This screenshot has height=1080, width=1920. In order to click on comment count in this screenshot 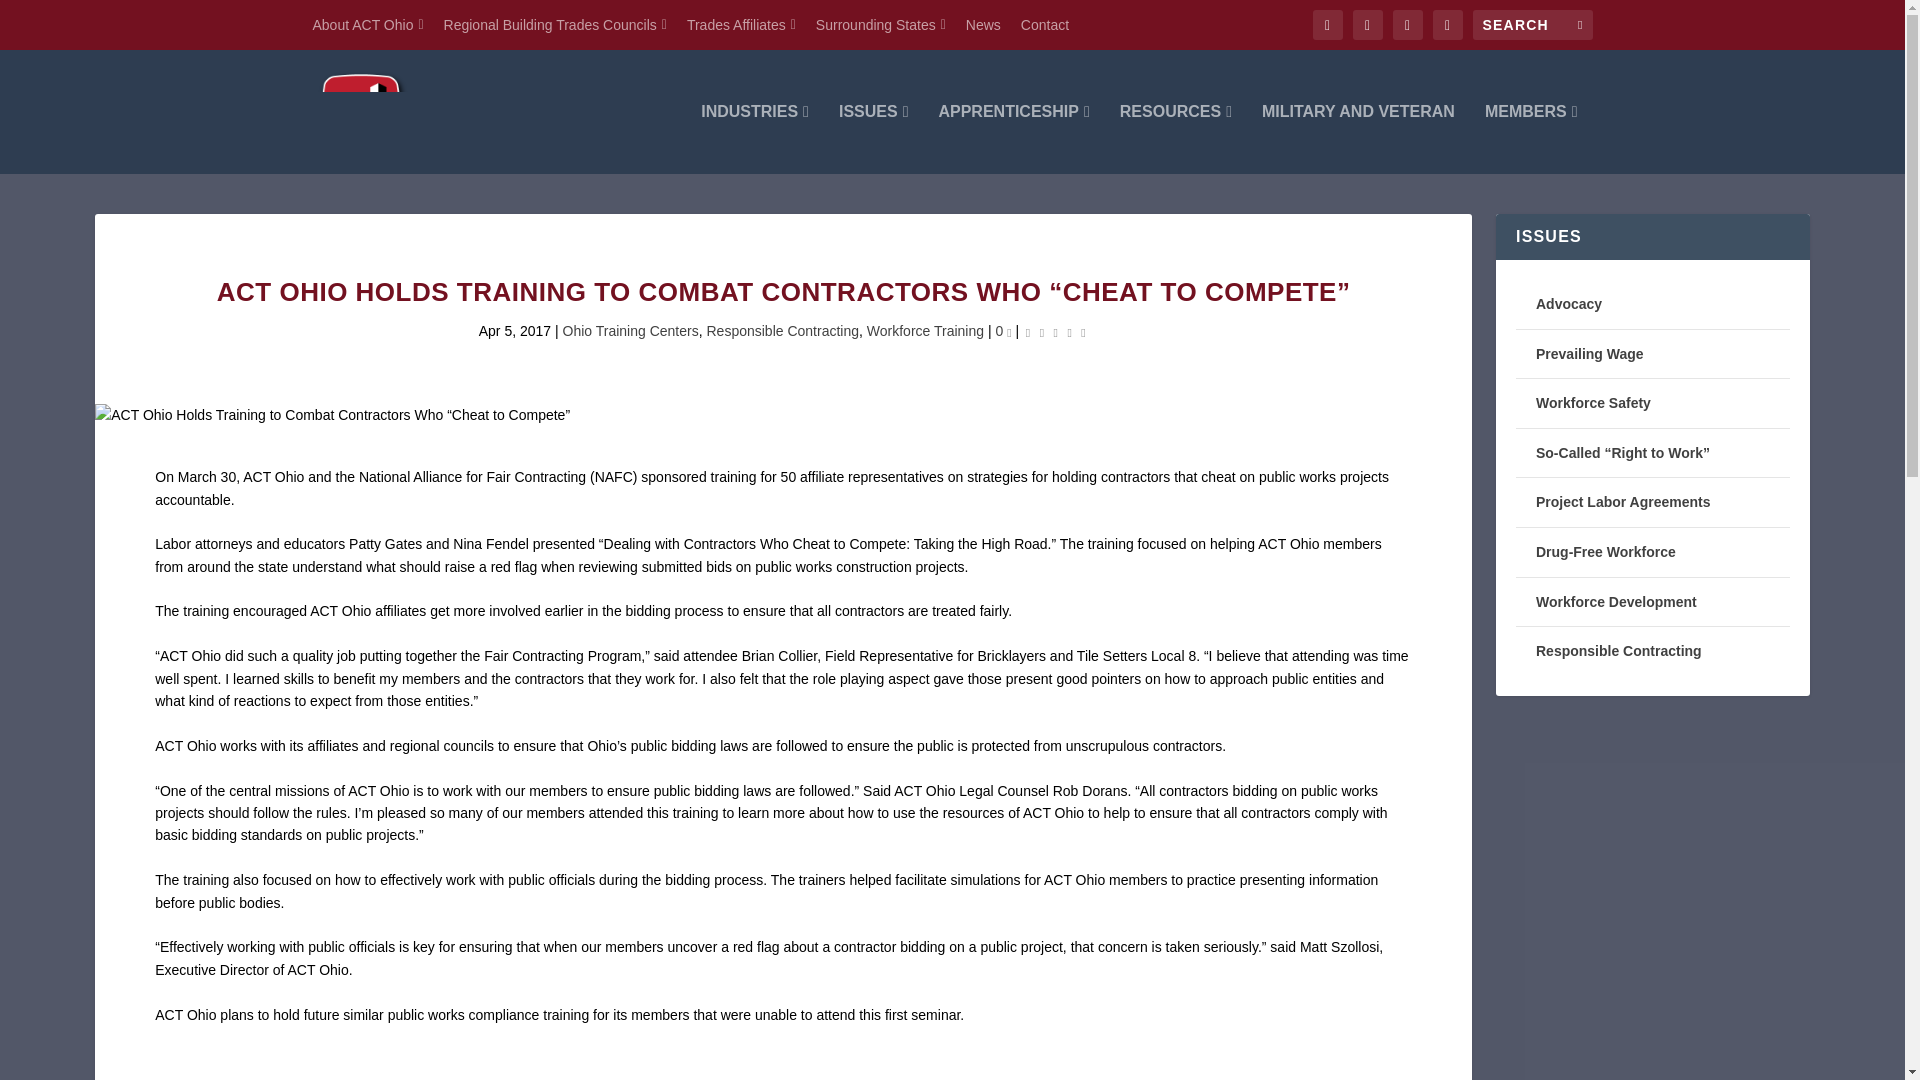, I will do `click(1008, 332)`.